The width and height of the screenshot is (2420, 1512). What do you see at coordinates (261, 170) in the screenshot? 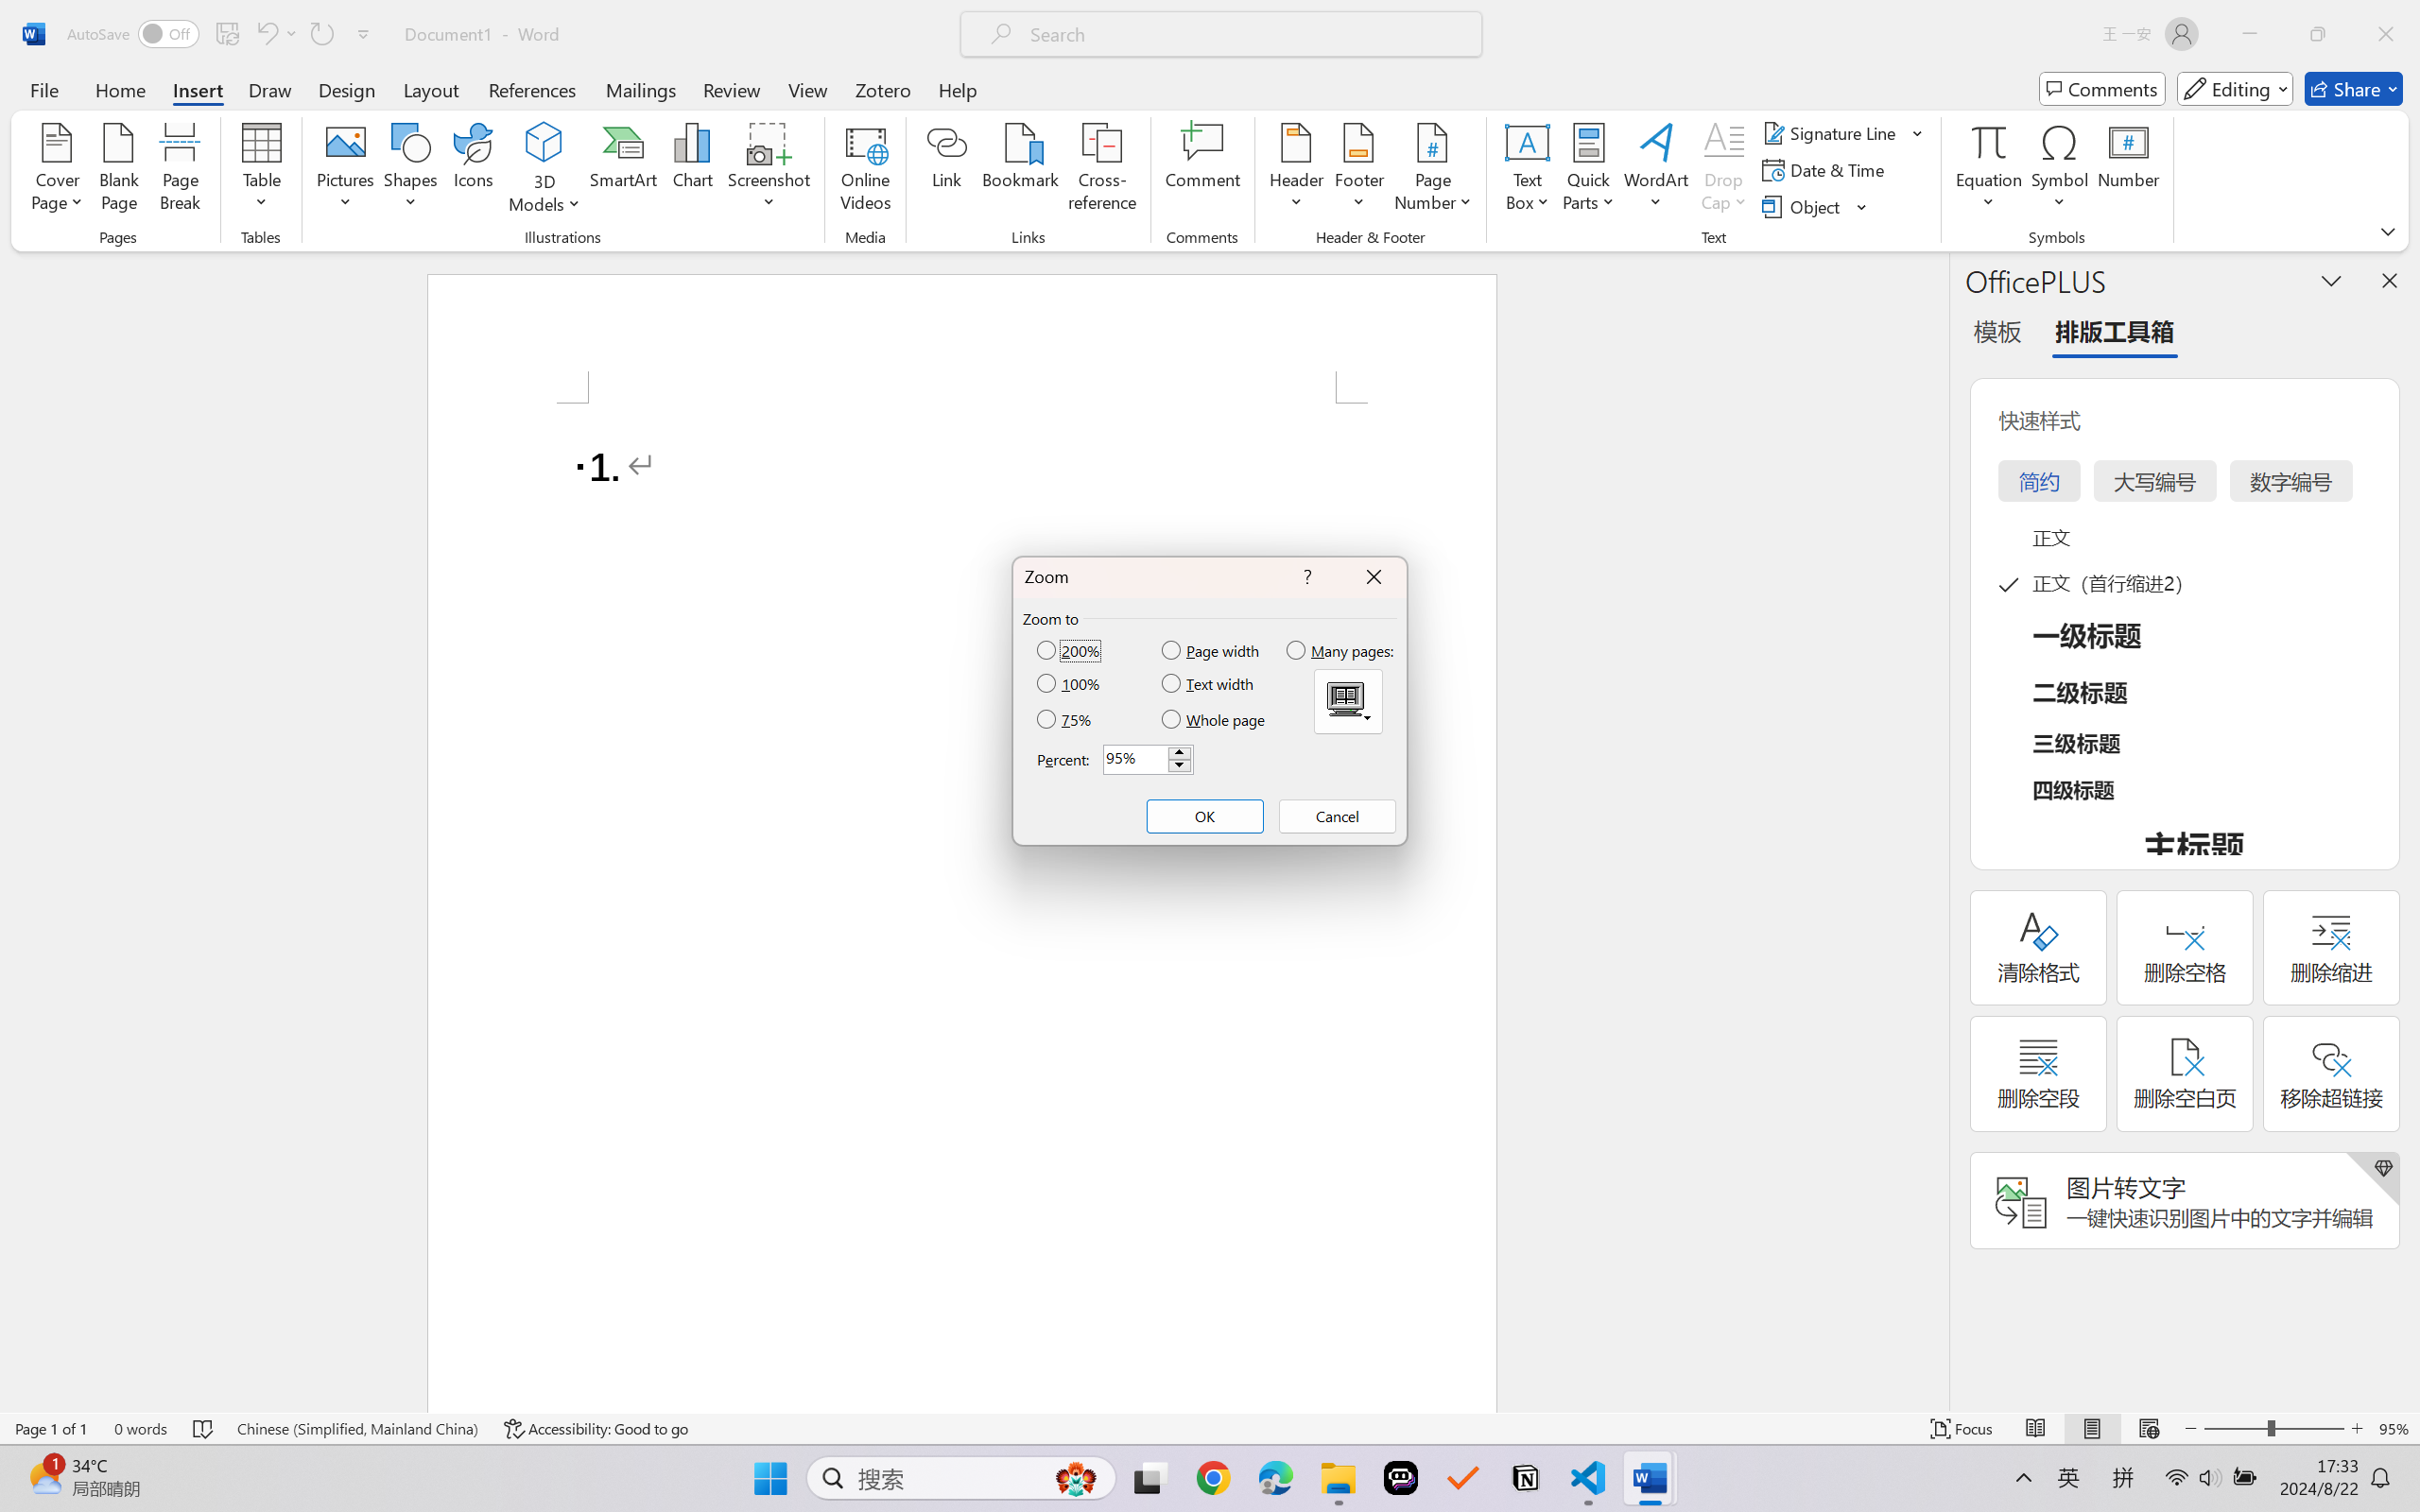
I see `Table` at bounding box center [261, 170].